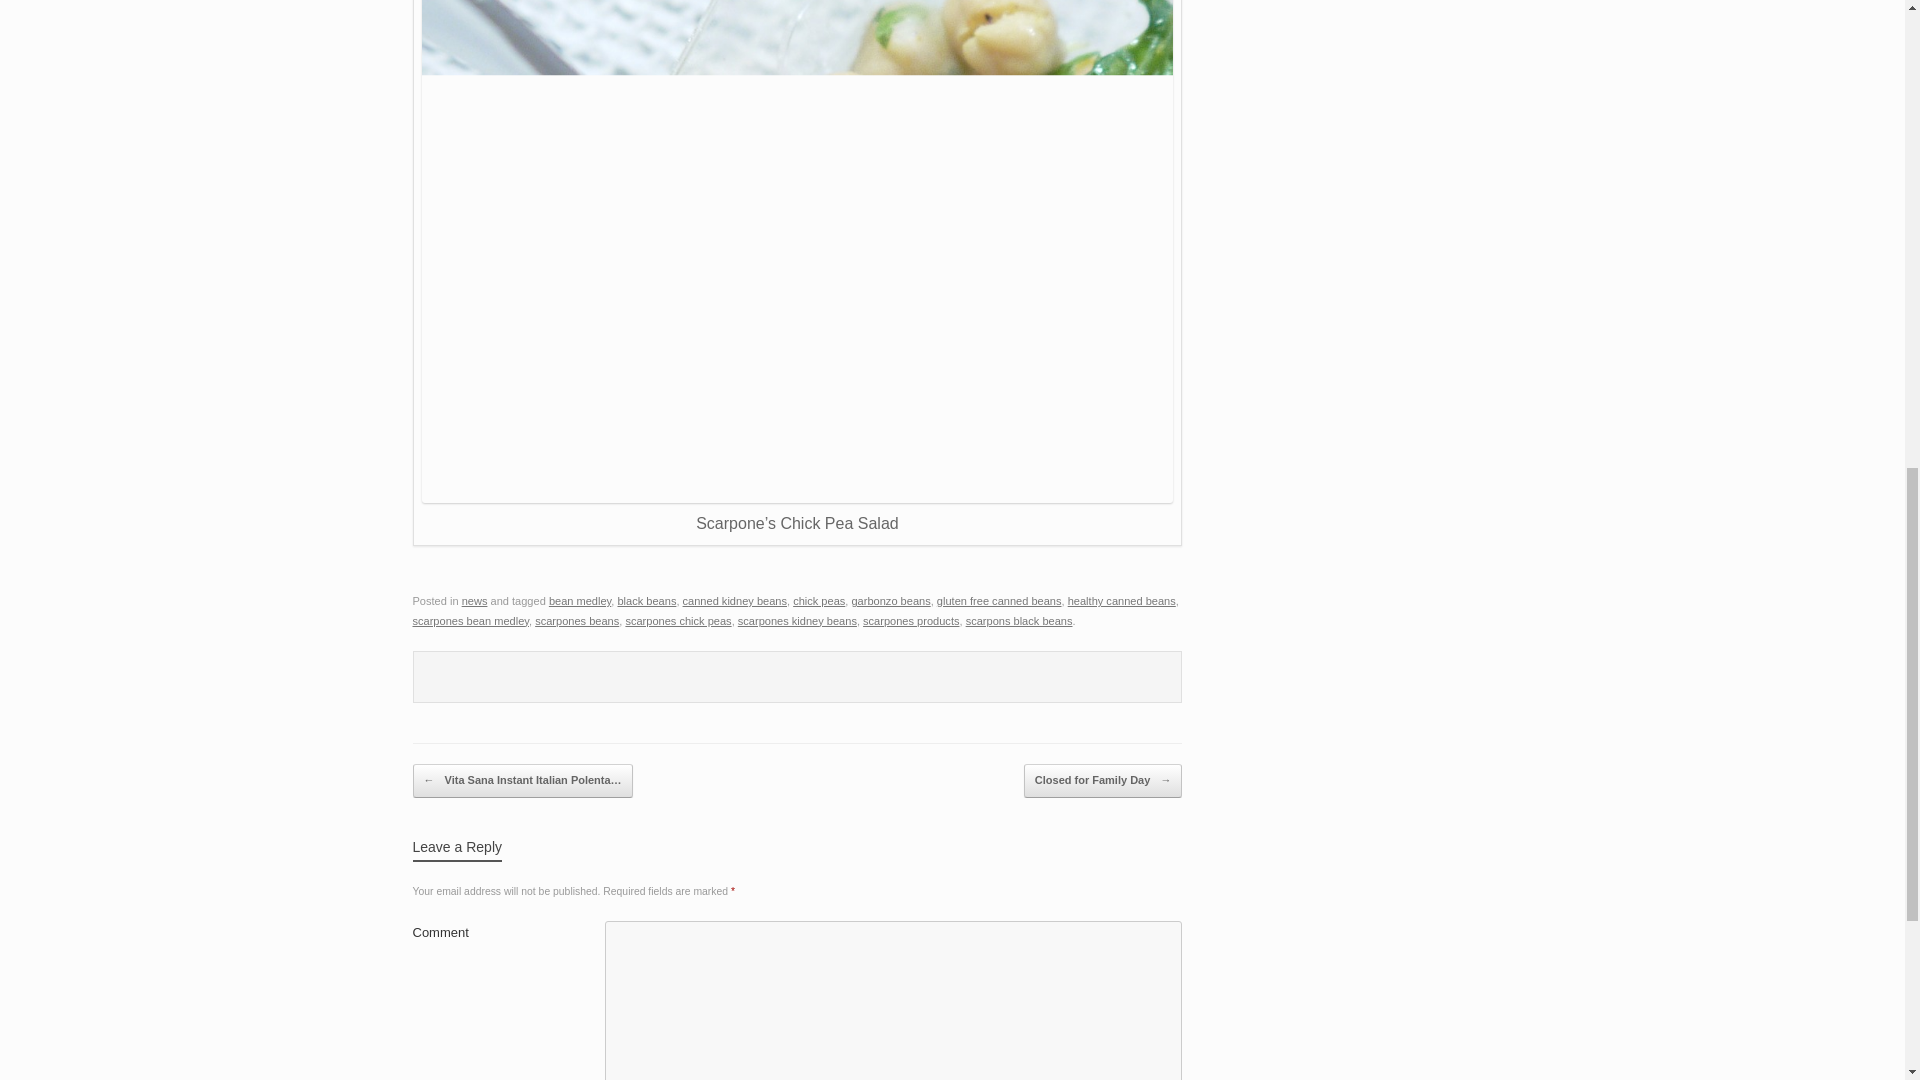  What do you see at coordinates (796, 620) in the screenshot?
I see `scarpones kidney beans` at bounding box center [796, 620].